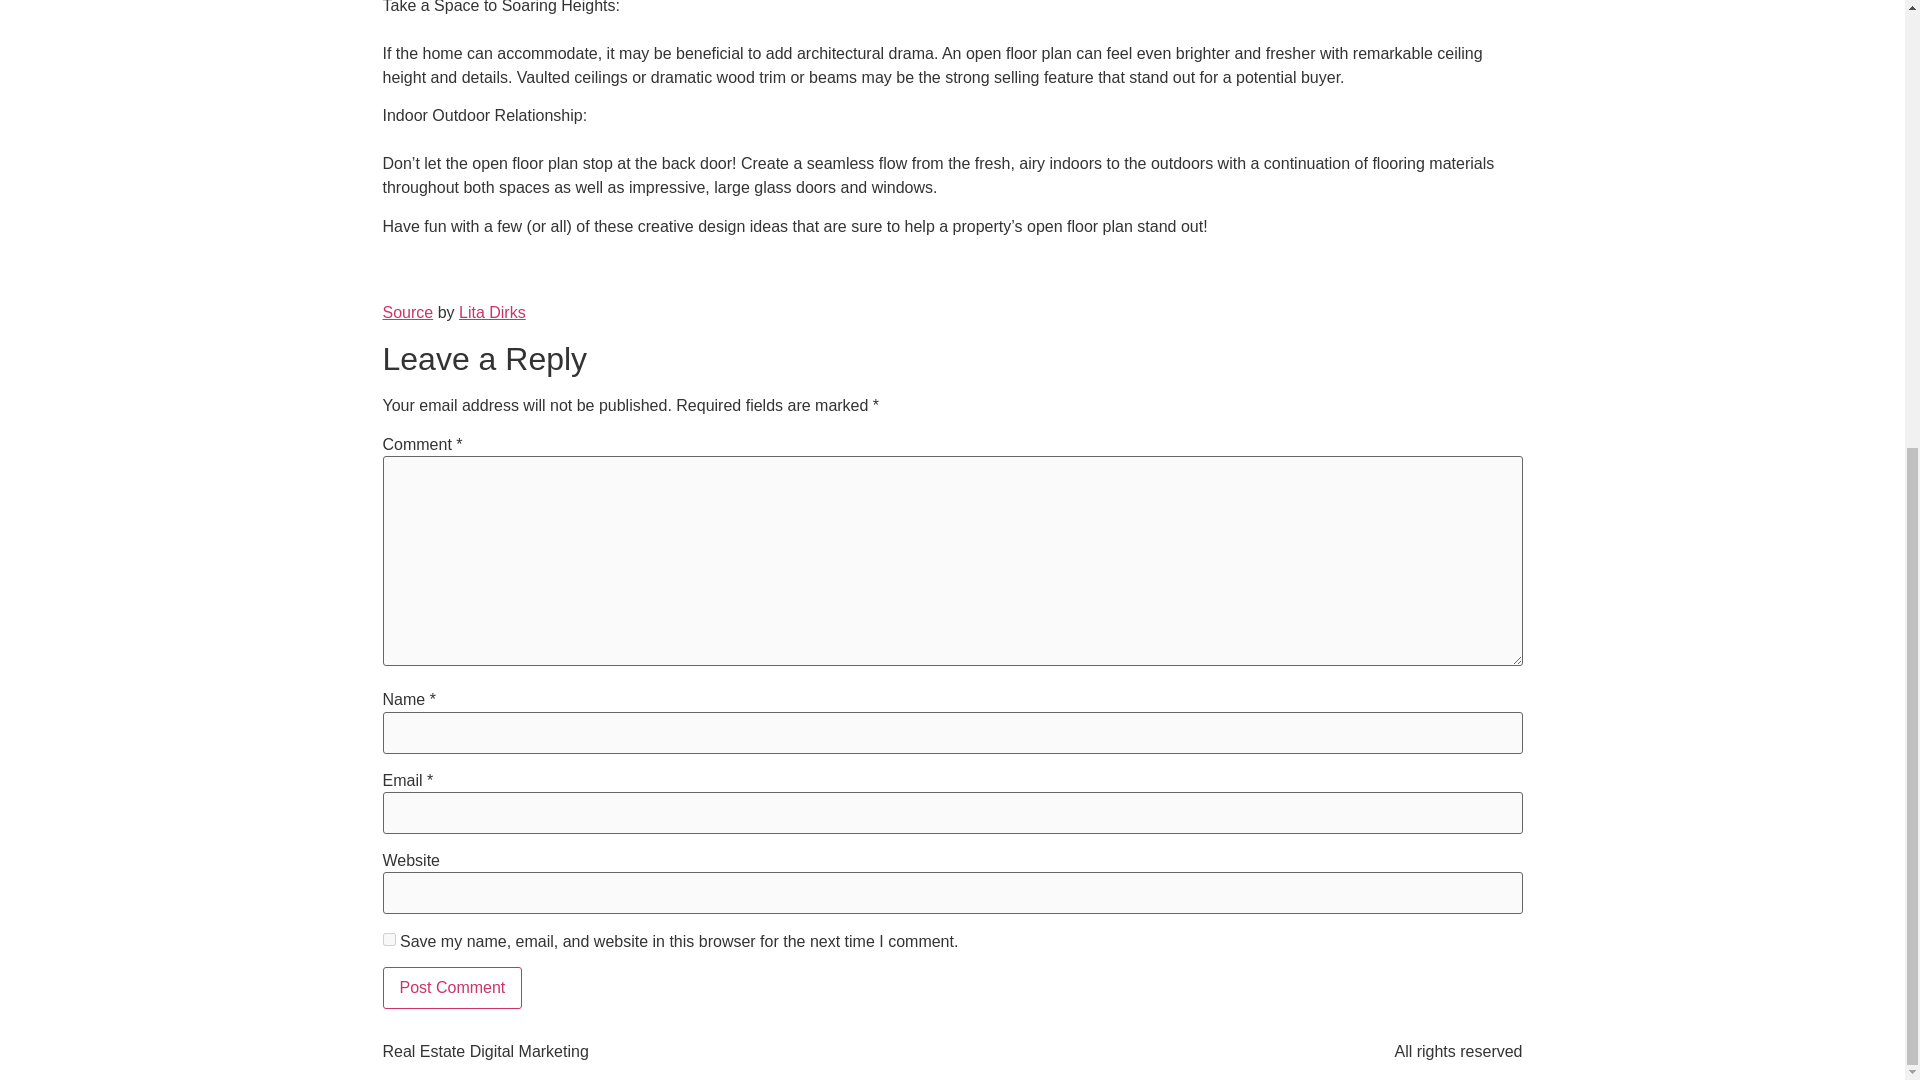  What do you see at coordinates (452, 987) in the screenshot?
I see `Post Comment` at bounding box center [452, 987].